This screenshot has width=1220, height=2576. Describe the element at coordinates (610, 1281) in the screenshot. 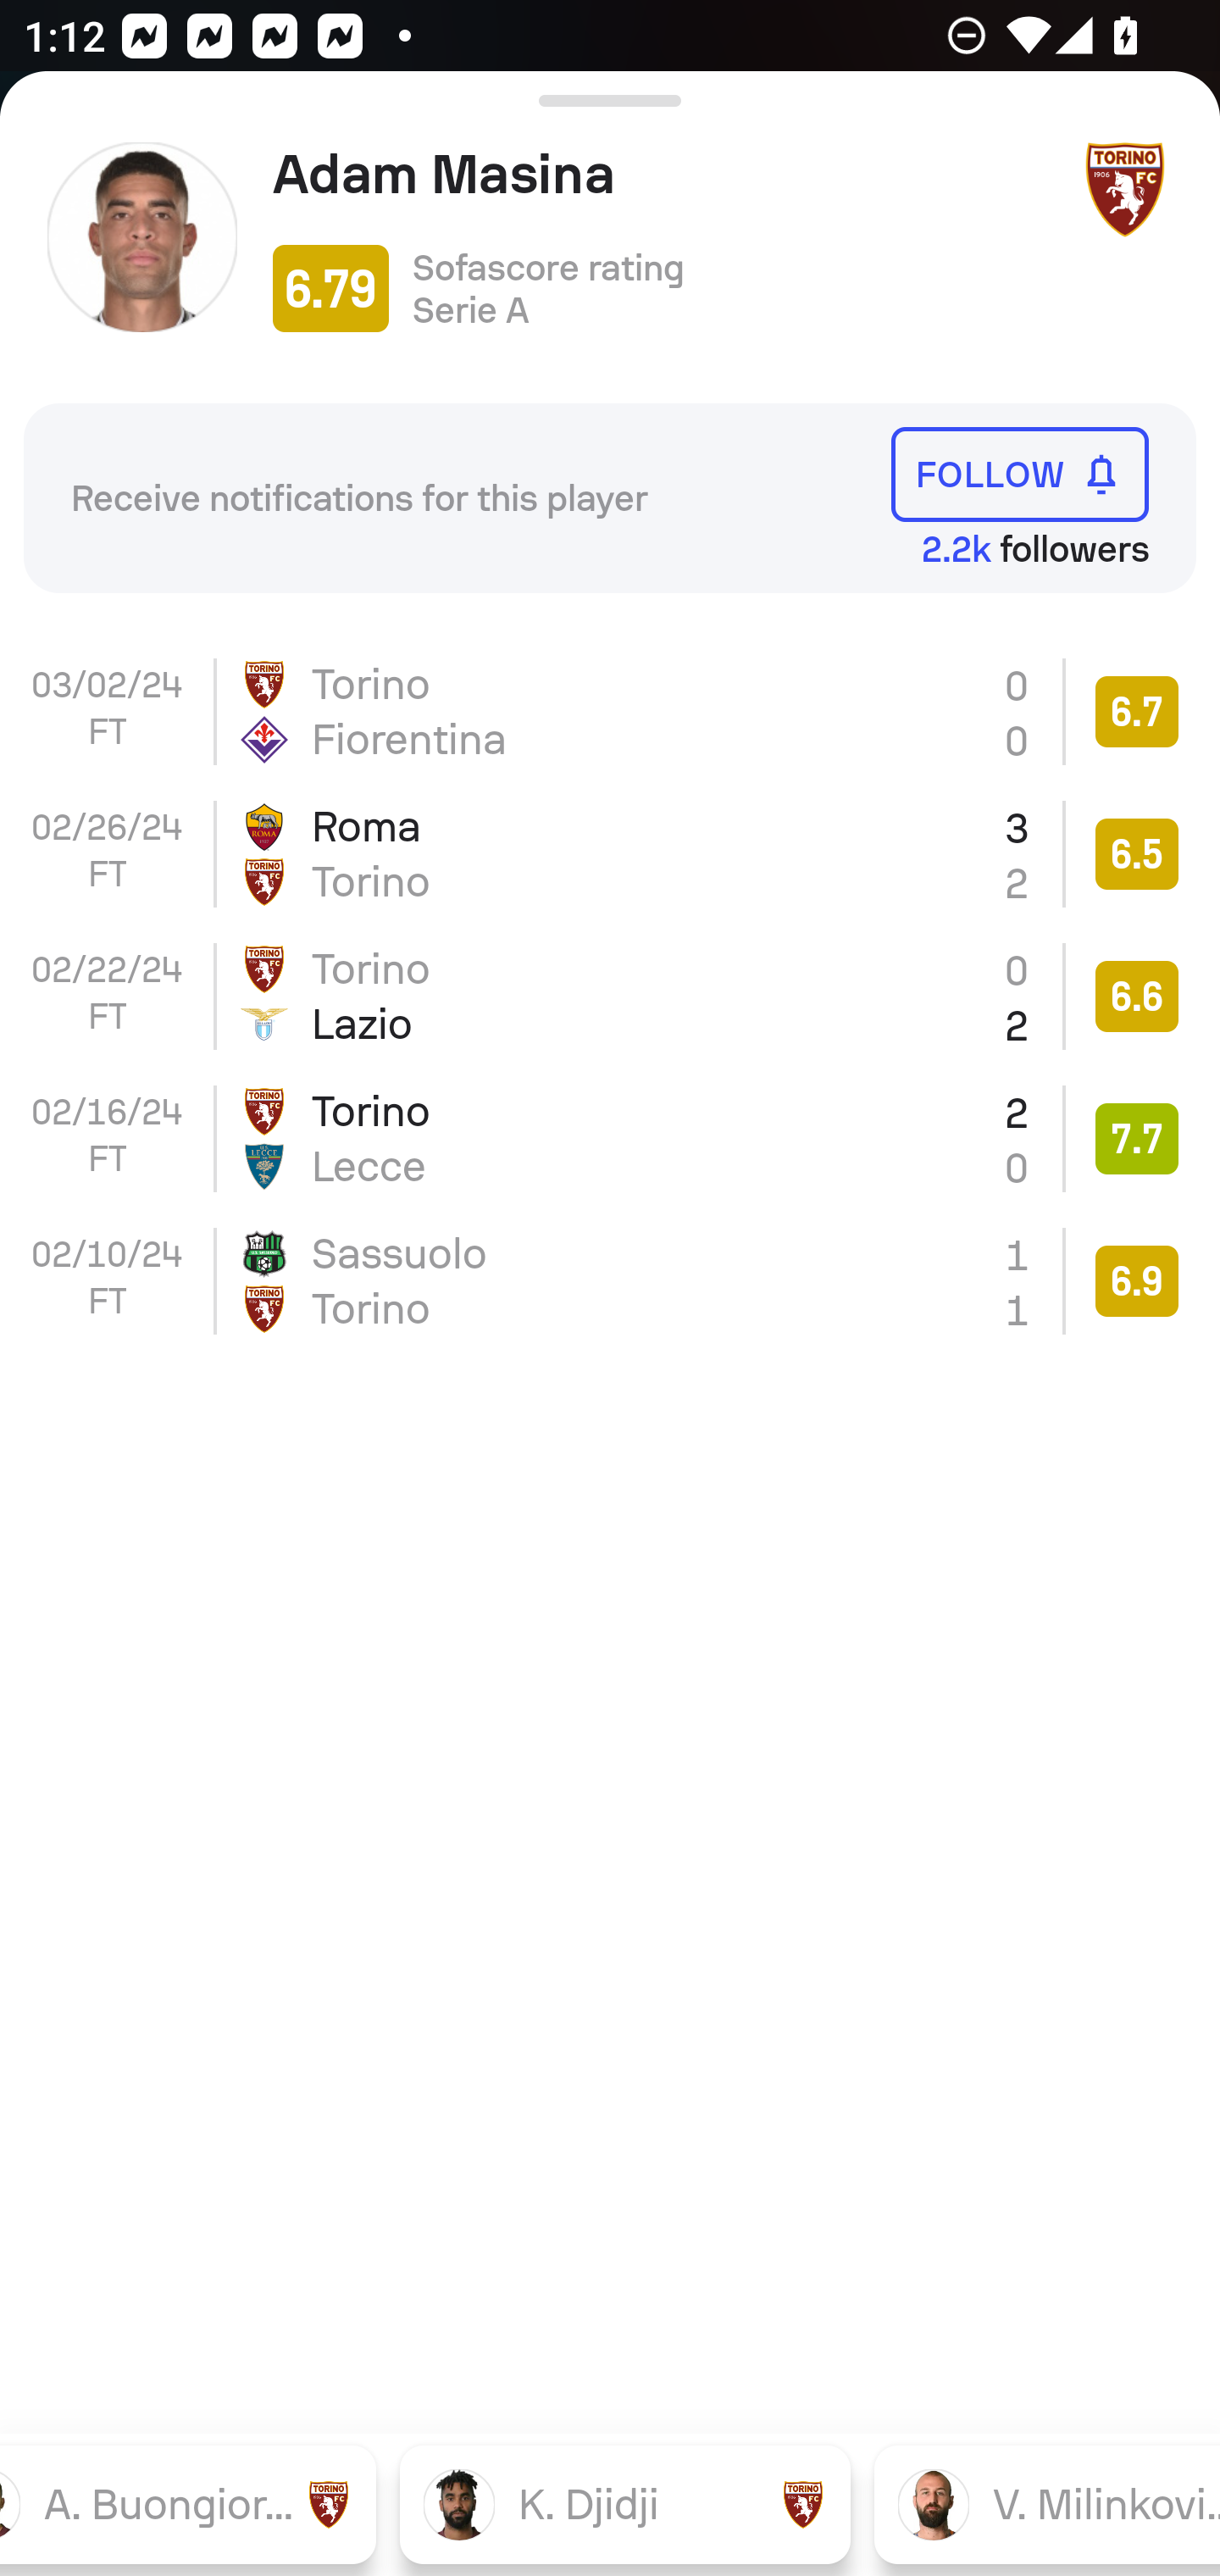

I see `02/10/24 FT Sassuolo 1 Torino 1 6.9` at that location.